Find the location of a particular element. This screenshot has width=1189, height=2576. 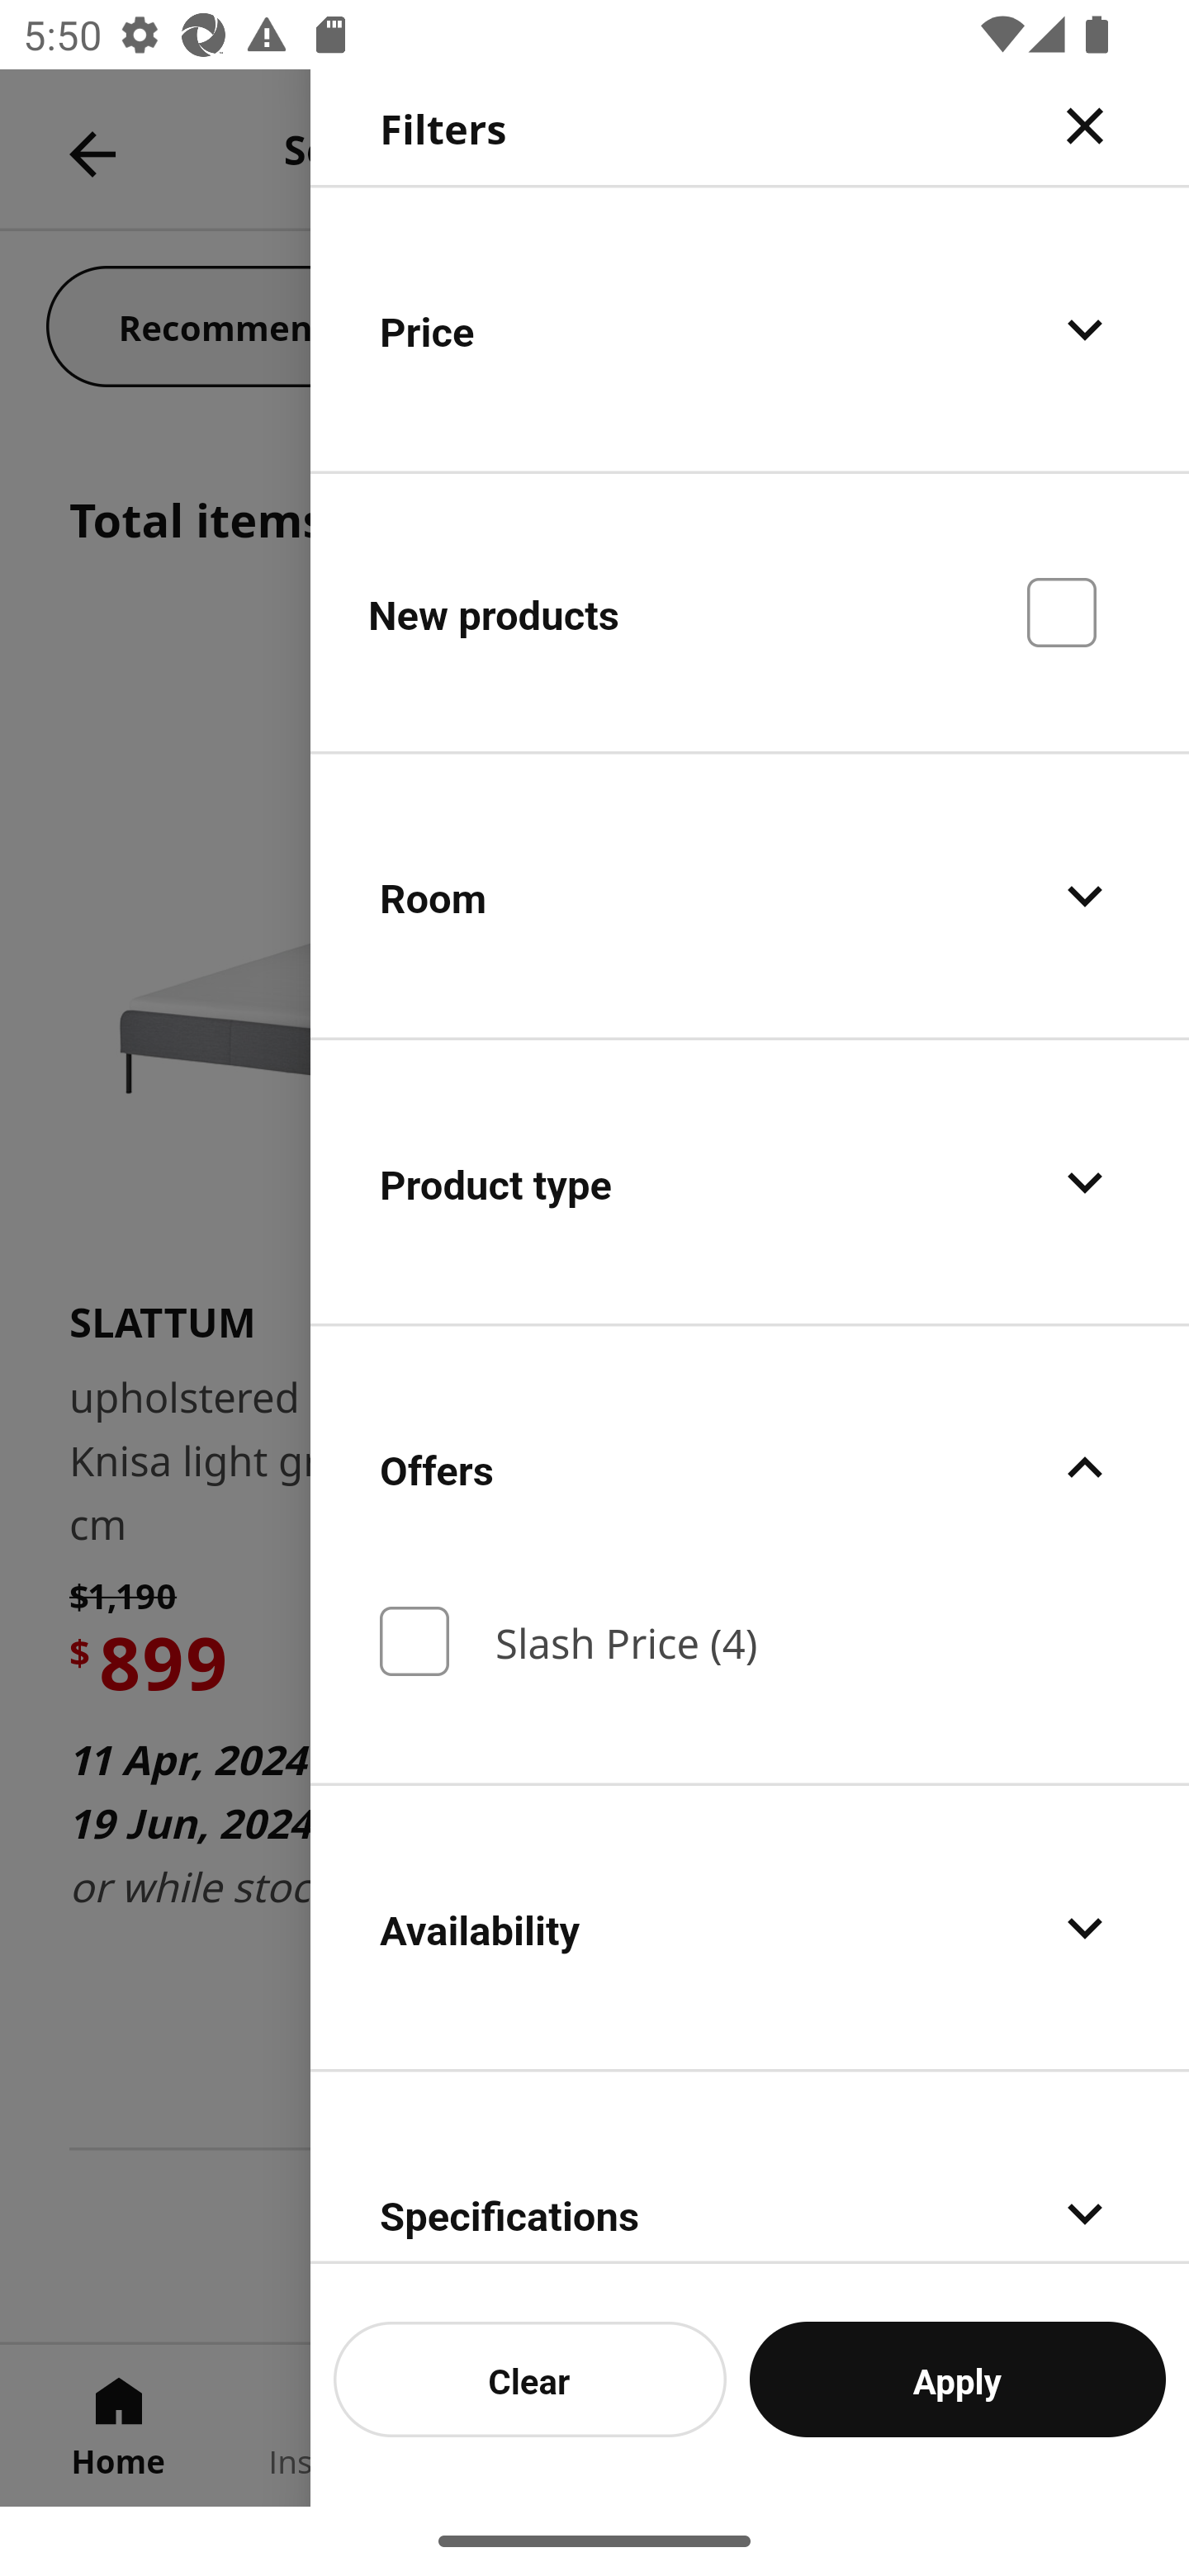

New products is located at coordinates (750, 611).